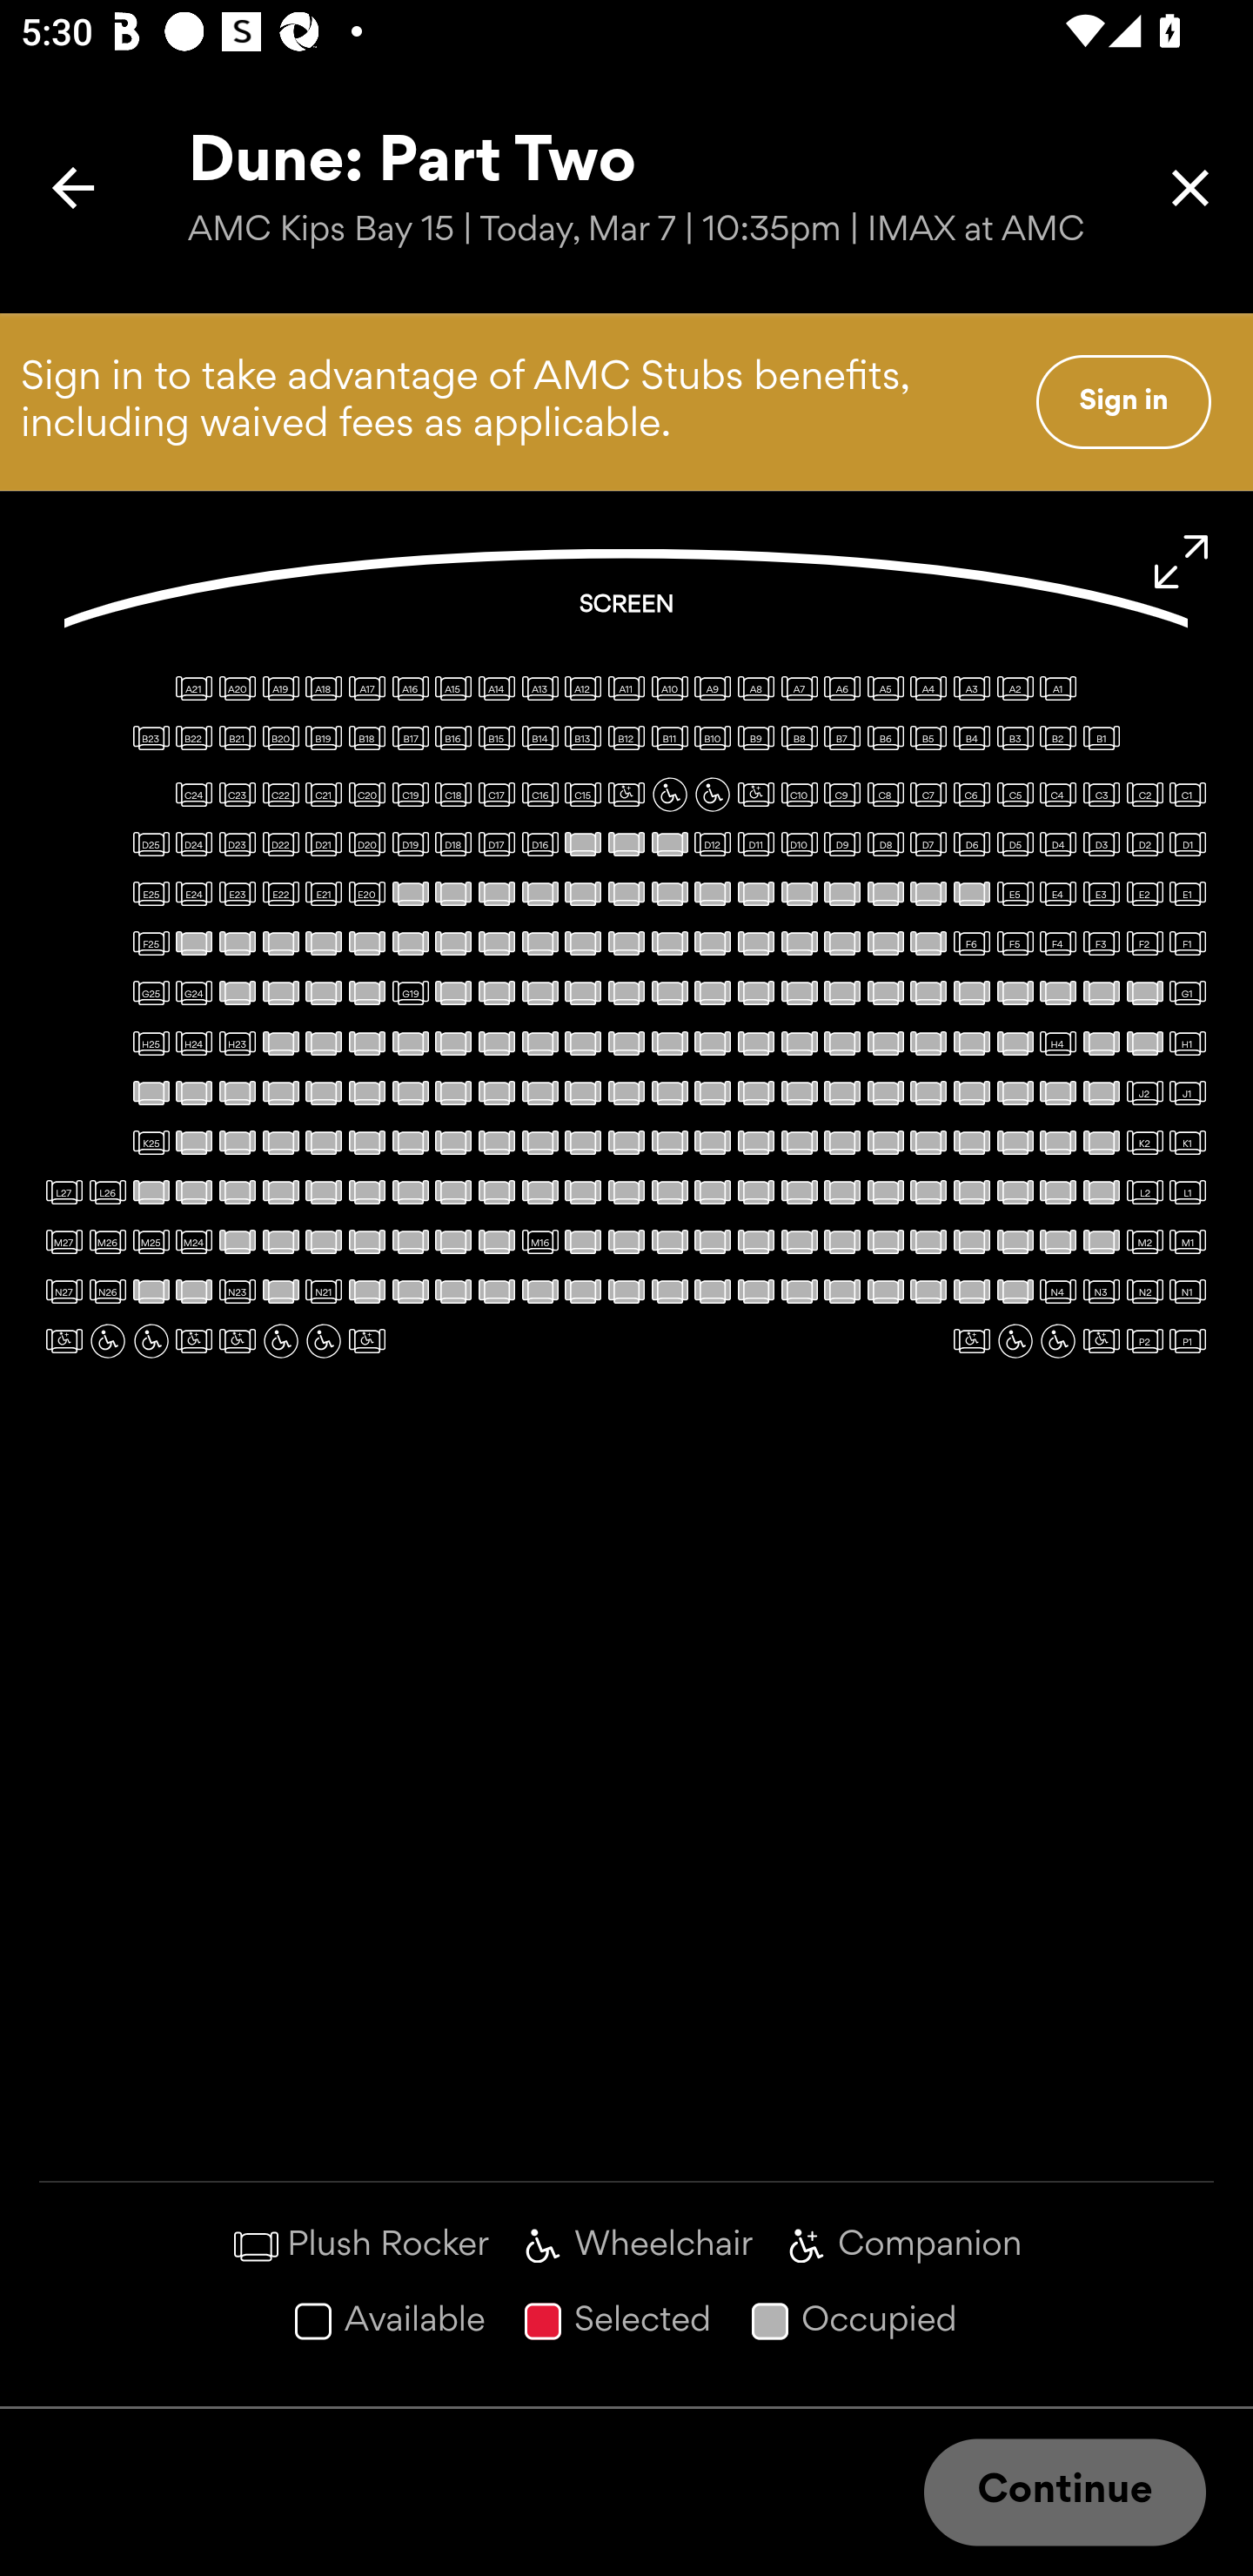 The image size is (1253, 2576). What do you see at coordinates (799, 738) in the screenshot?
I see `B8, Regular seat, available` at bounding box center [799, 738].